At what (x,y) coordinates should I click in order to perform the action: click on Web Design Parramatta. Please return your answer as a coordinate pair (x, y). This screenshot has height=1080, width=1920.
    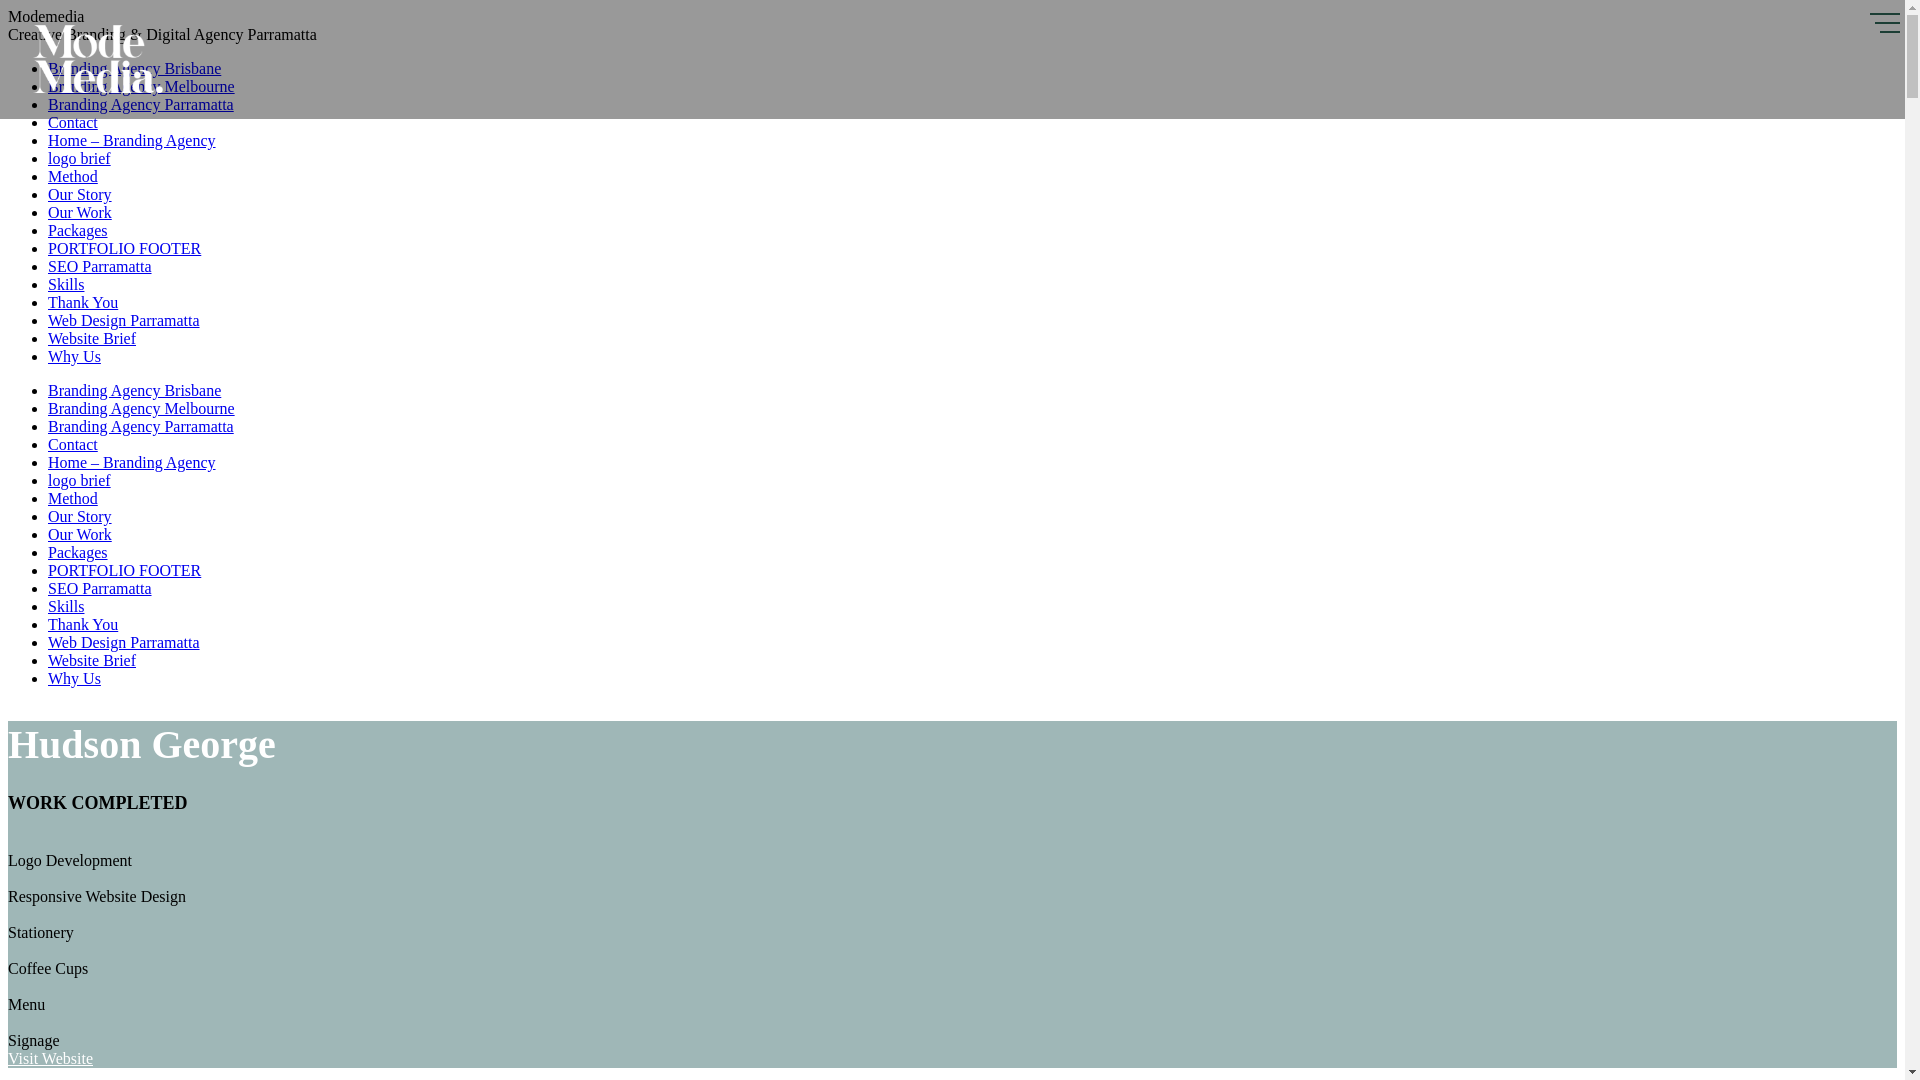
    Looking at the image, I should click on (124, 642).